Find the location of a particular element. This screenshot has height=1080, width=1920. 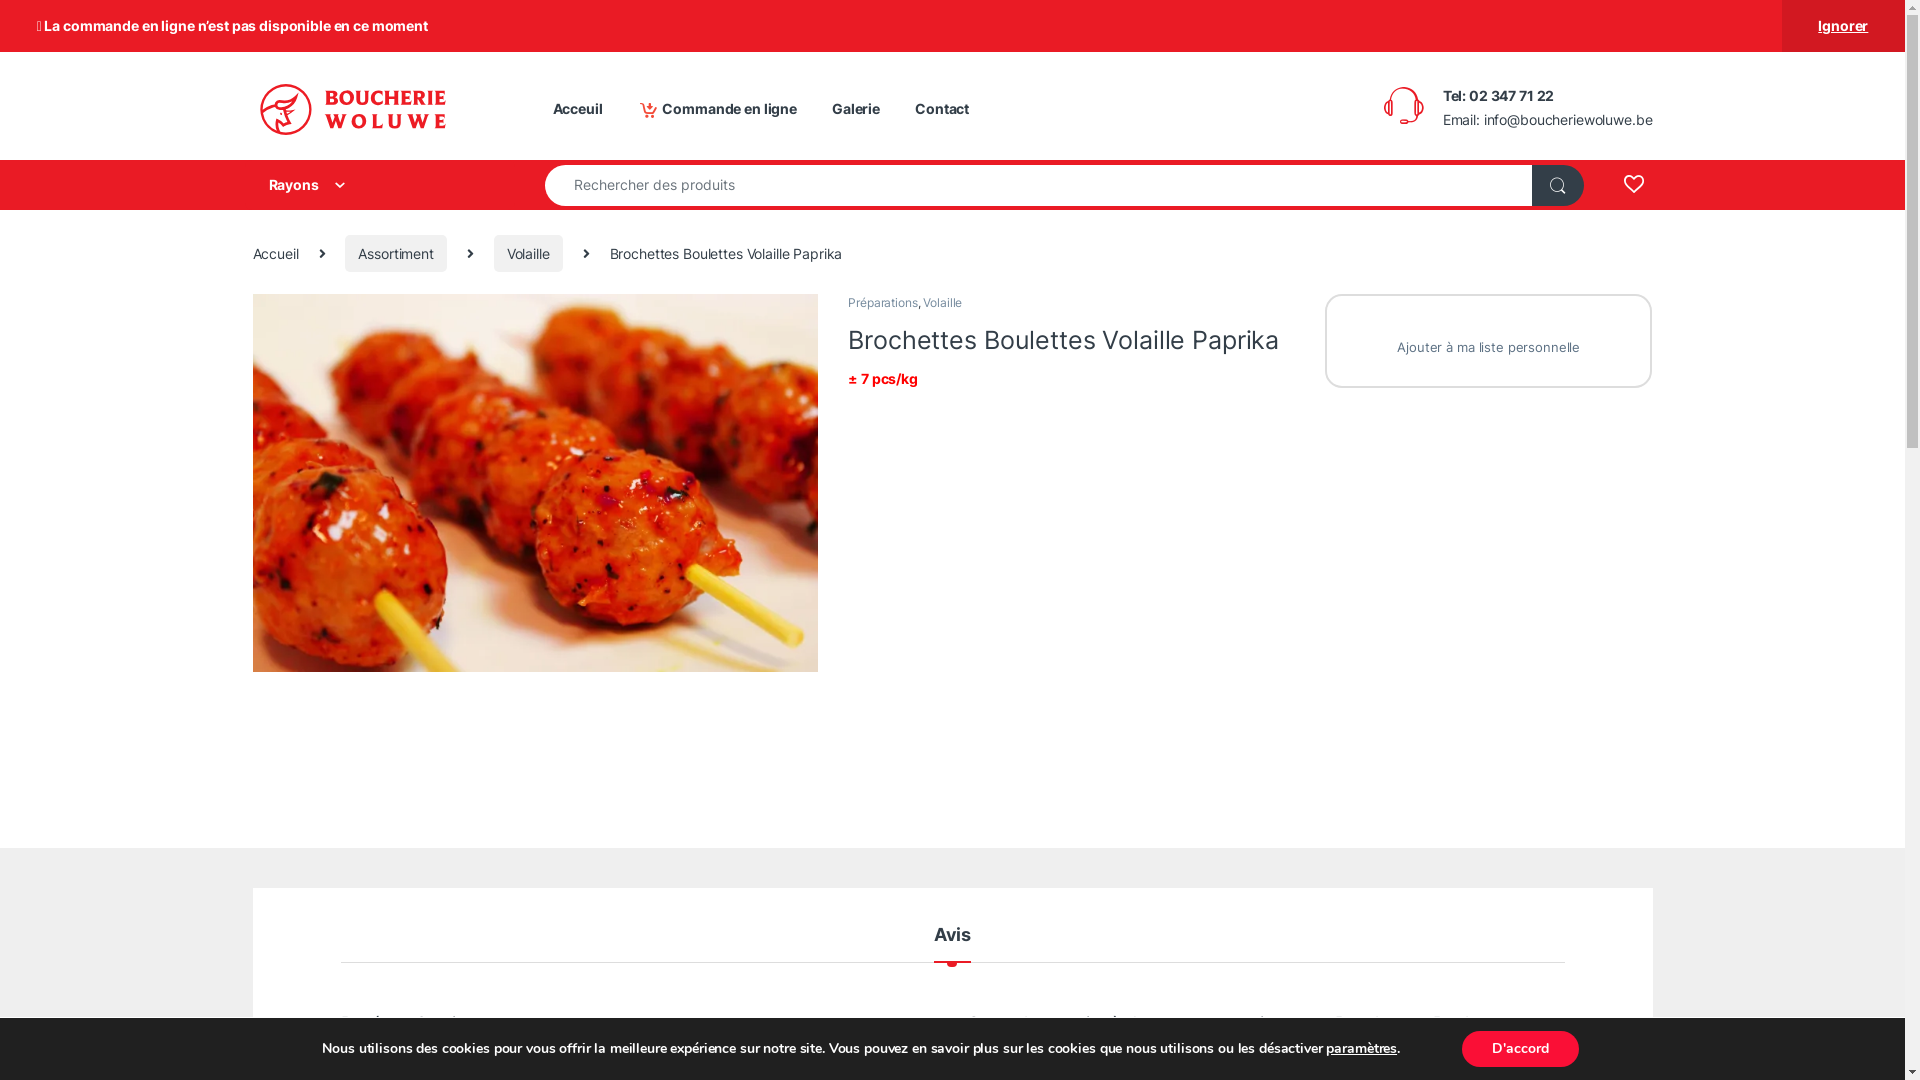

Volaille is located at coordinates (942, 302).